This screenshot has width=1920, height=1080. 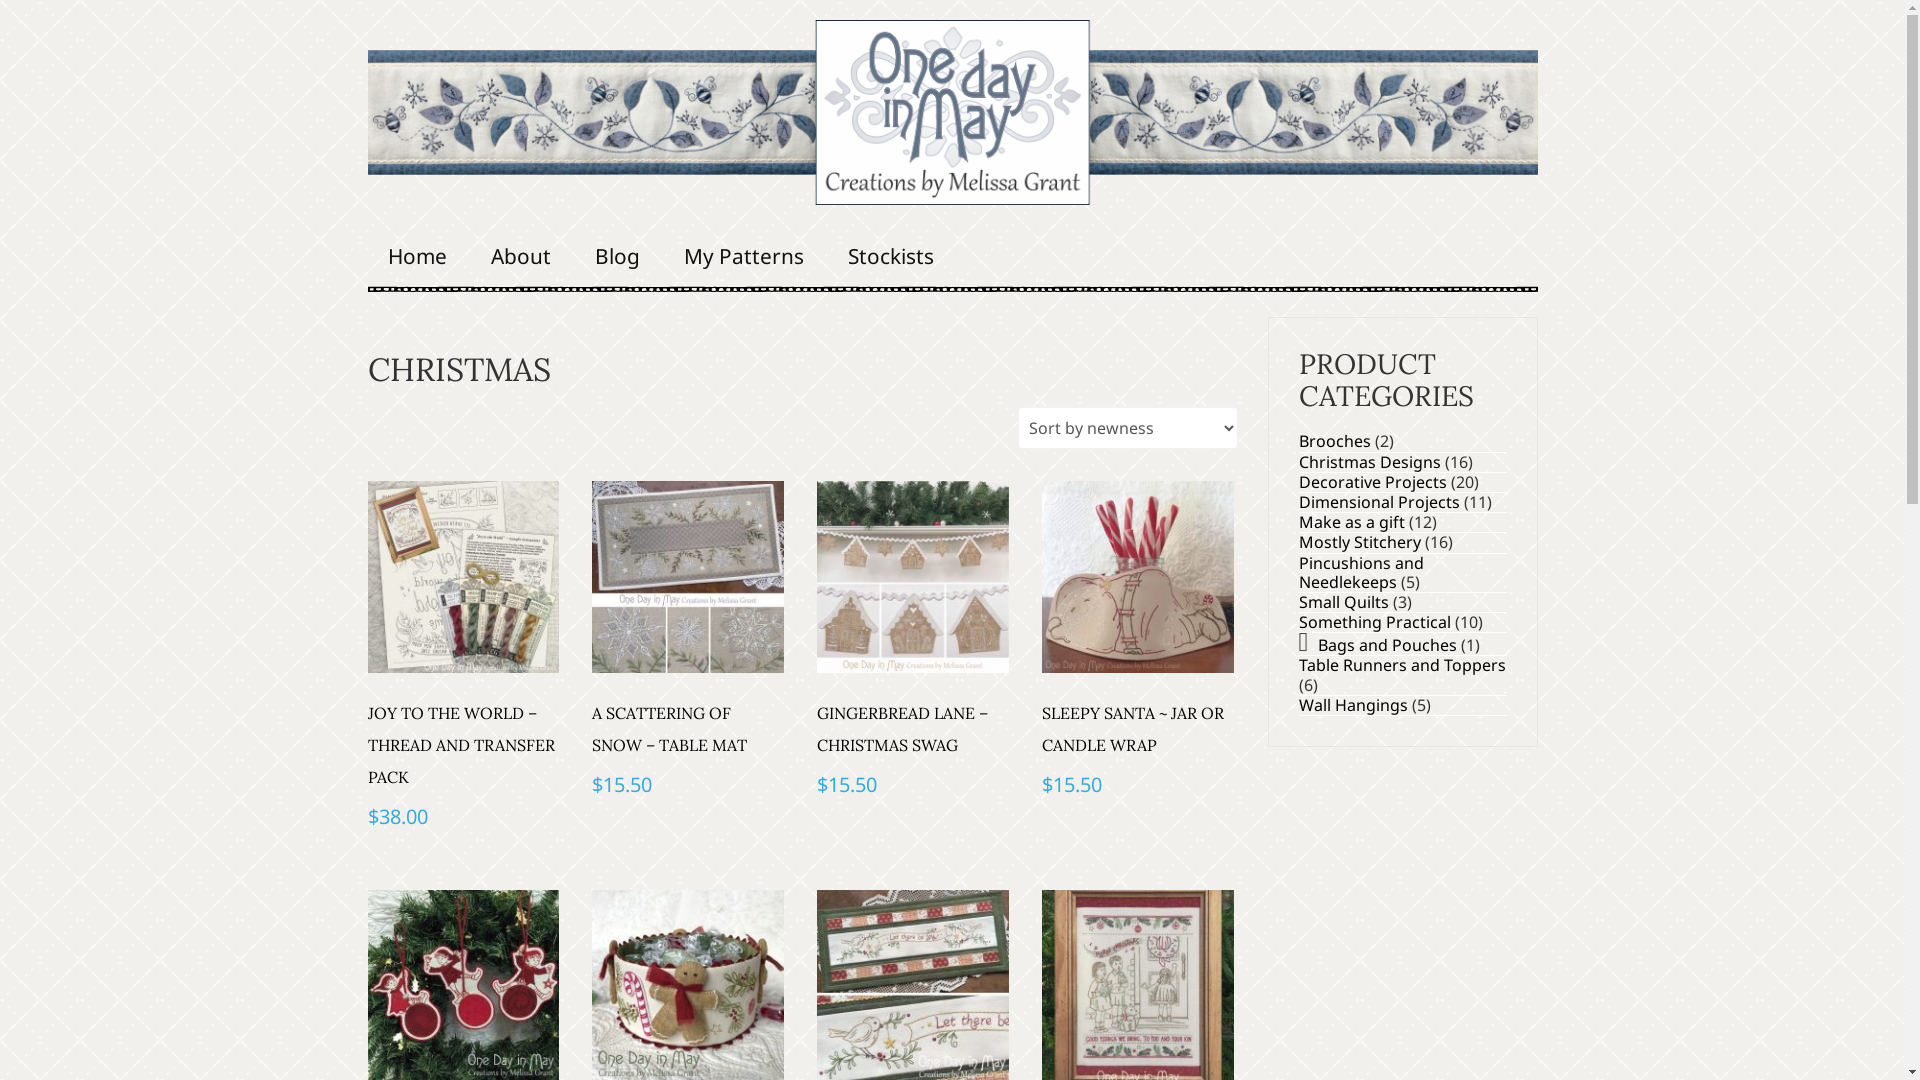 I want to click on Gingerbread Lane ~ Christmas swag, so click(x=913, y=577).